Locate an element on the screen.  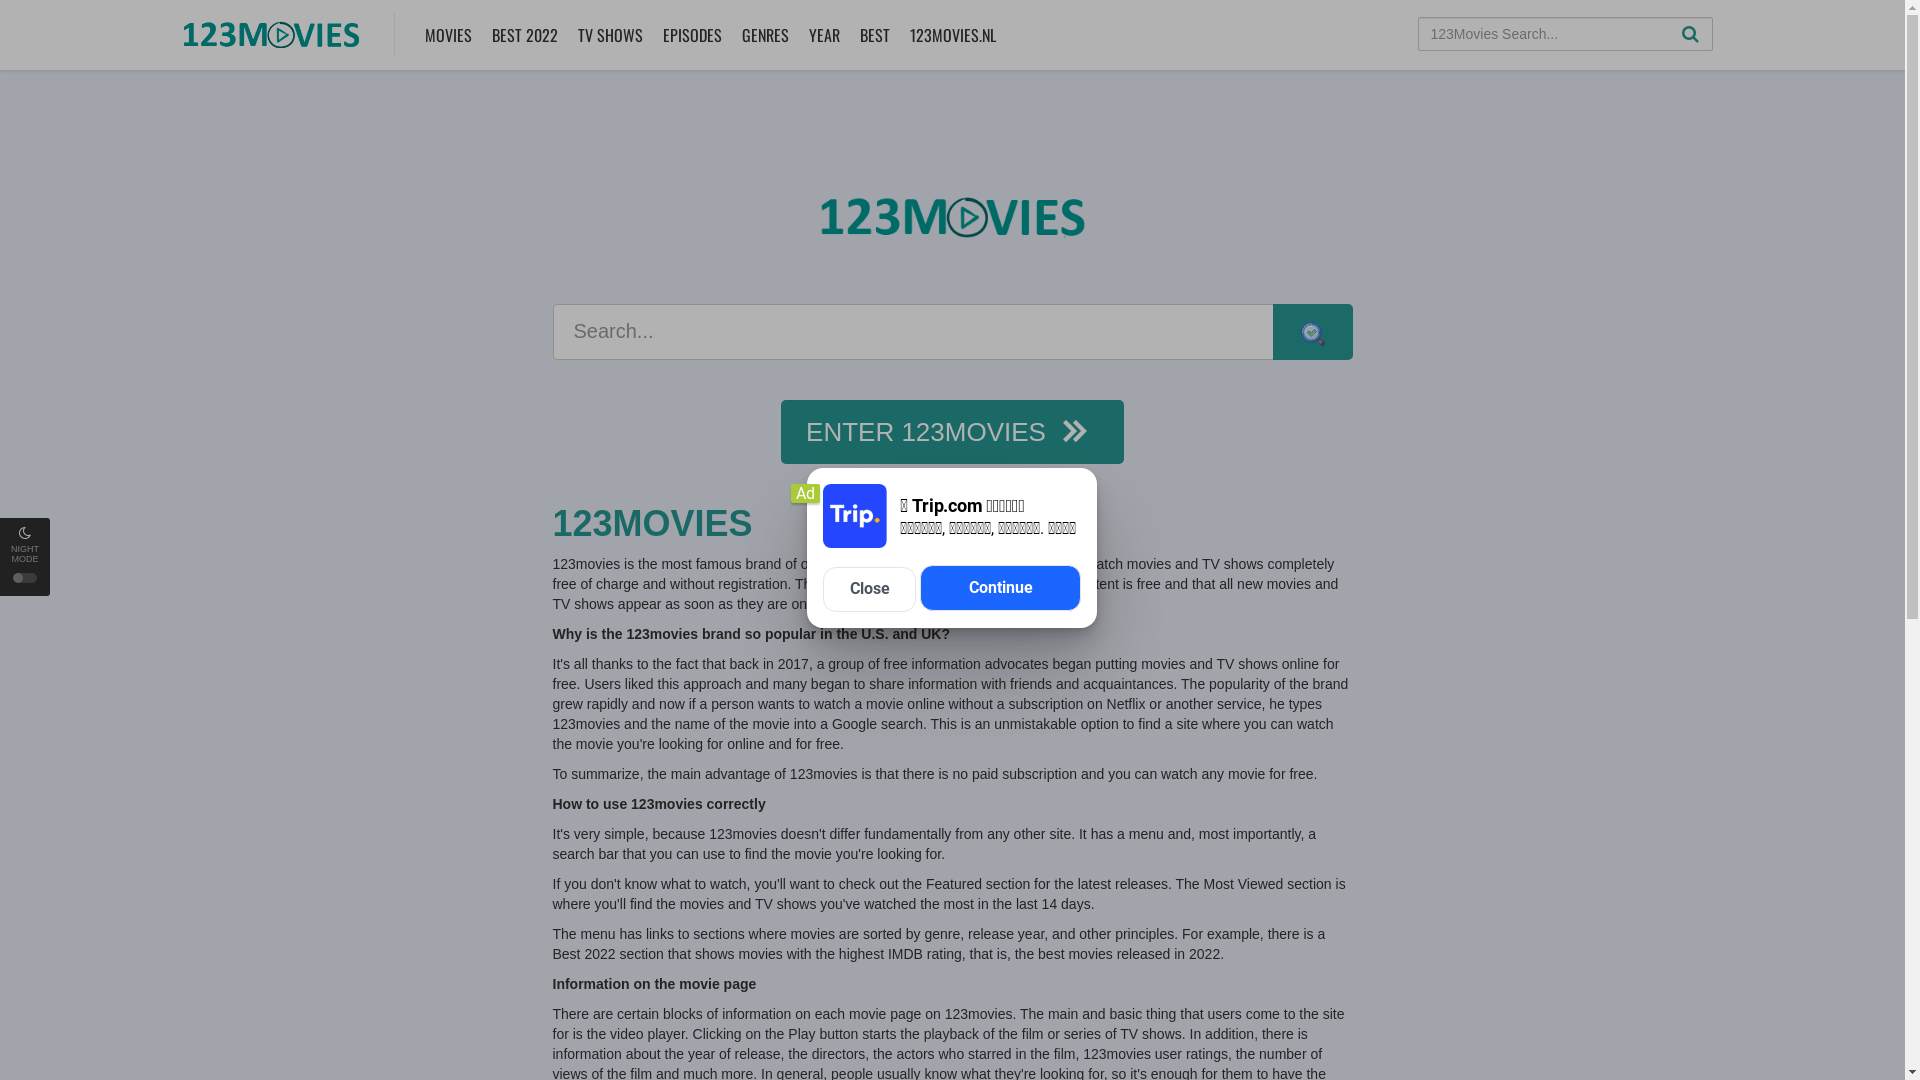
YEAR is located at coordinates (824, 35).